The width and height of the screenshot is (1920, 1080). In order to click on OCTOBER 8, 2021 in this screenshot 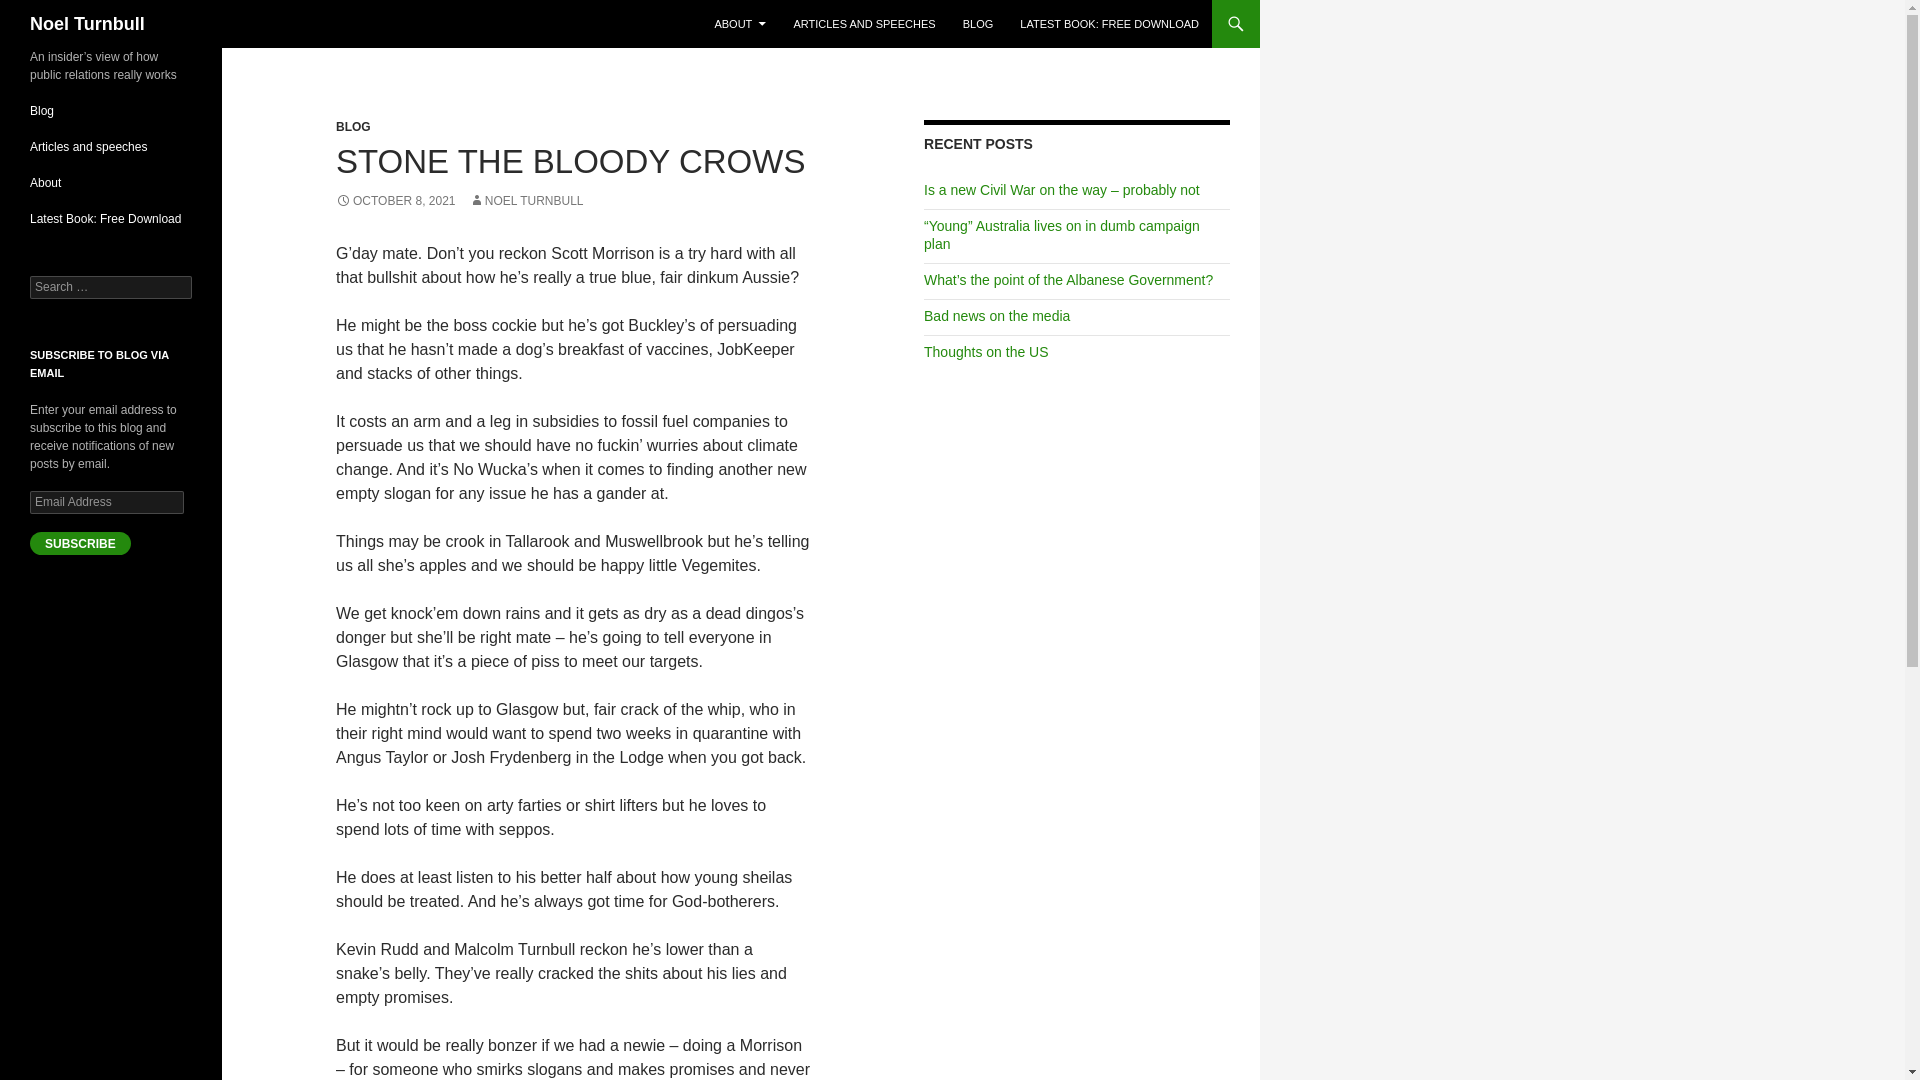, I will do `click(396, 201)`.